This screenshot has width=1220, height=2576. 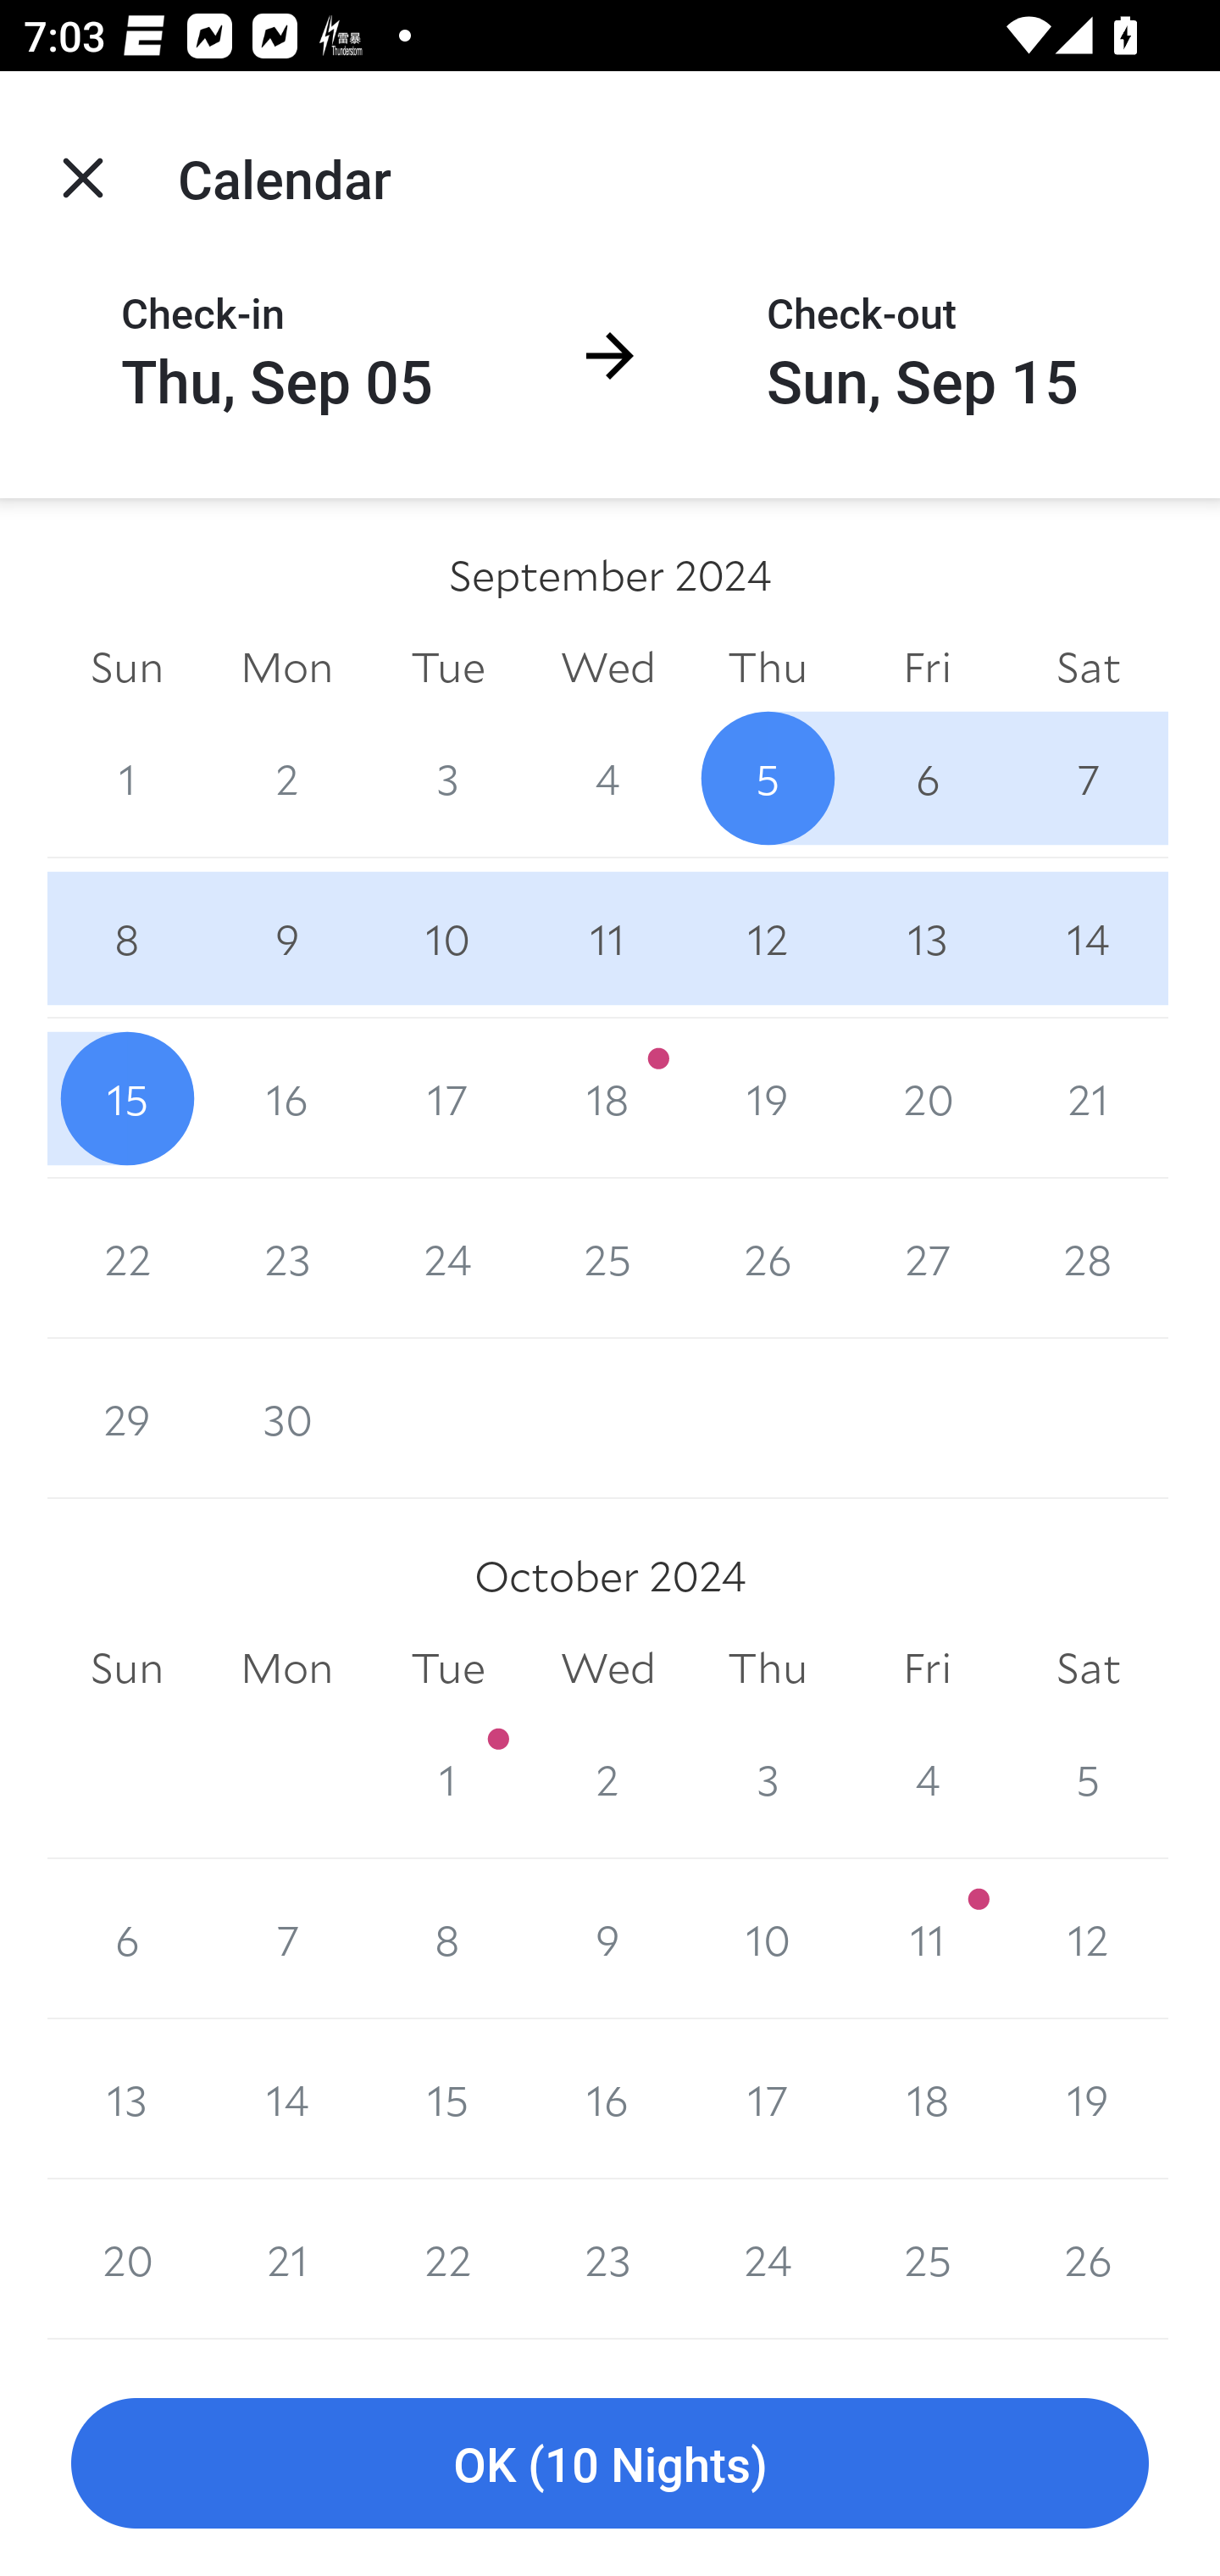 I want to click on 16 16 September 2024, so click(x=286, y=1098).